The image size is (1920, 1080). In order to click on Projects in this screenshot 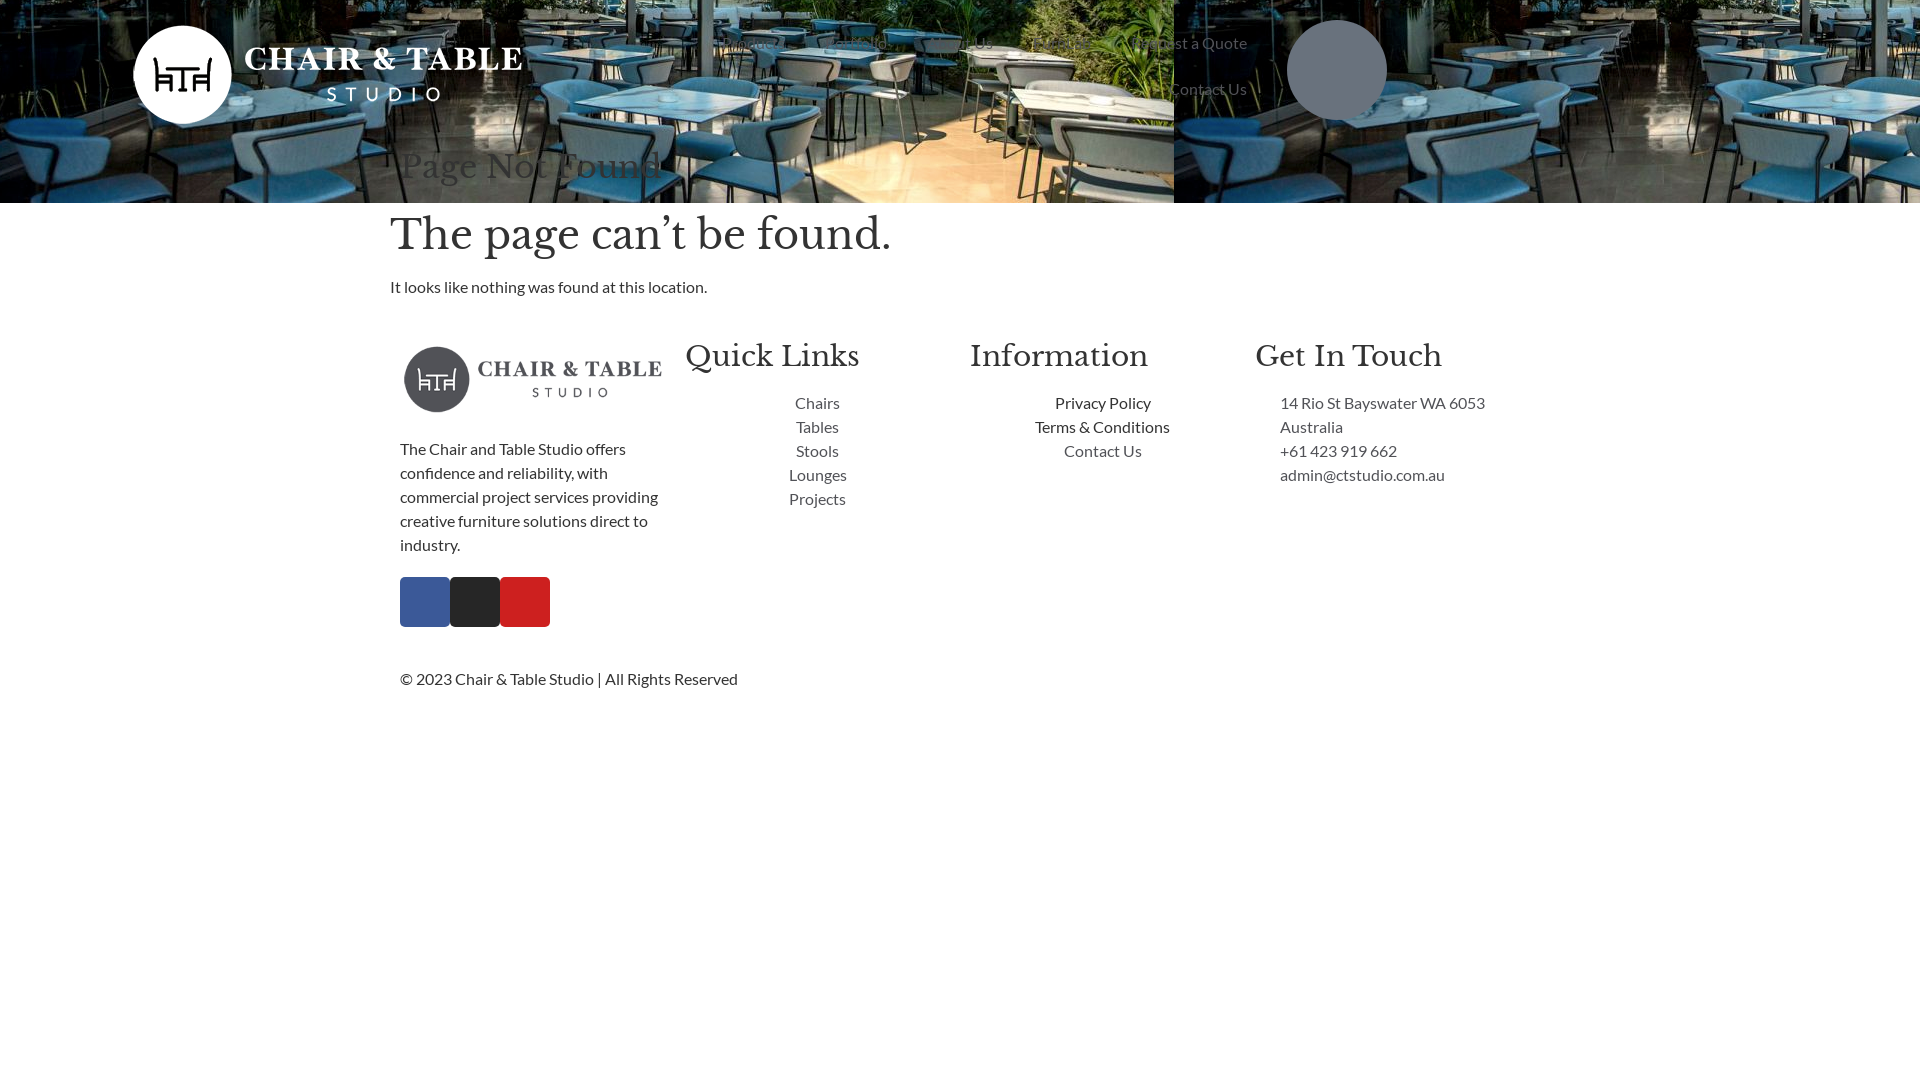, I will do `click(818, 499)`.